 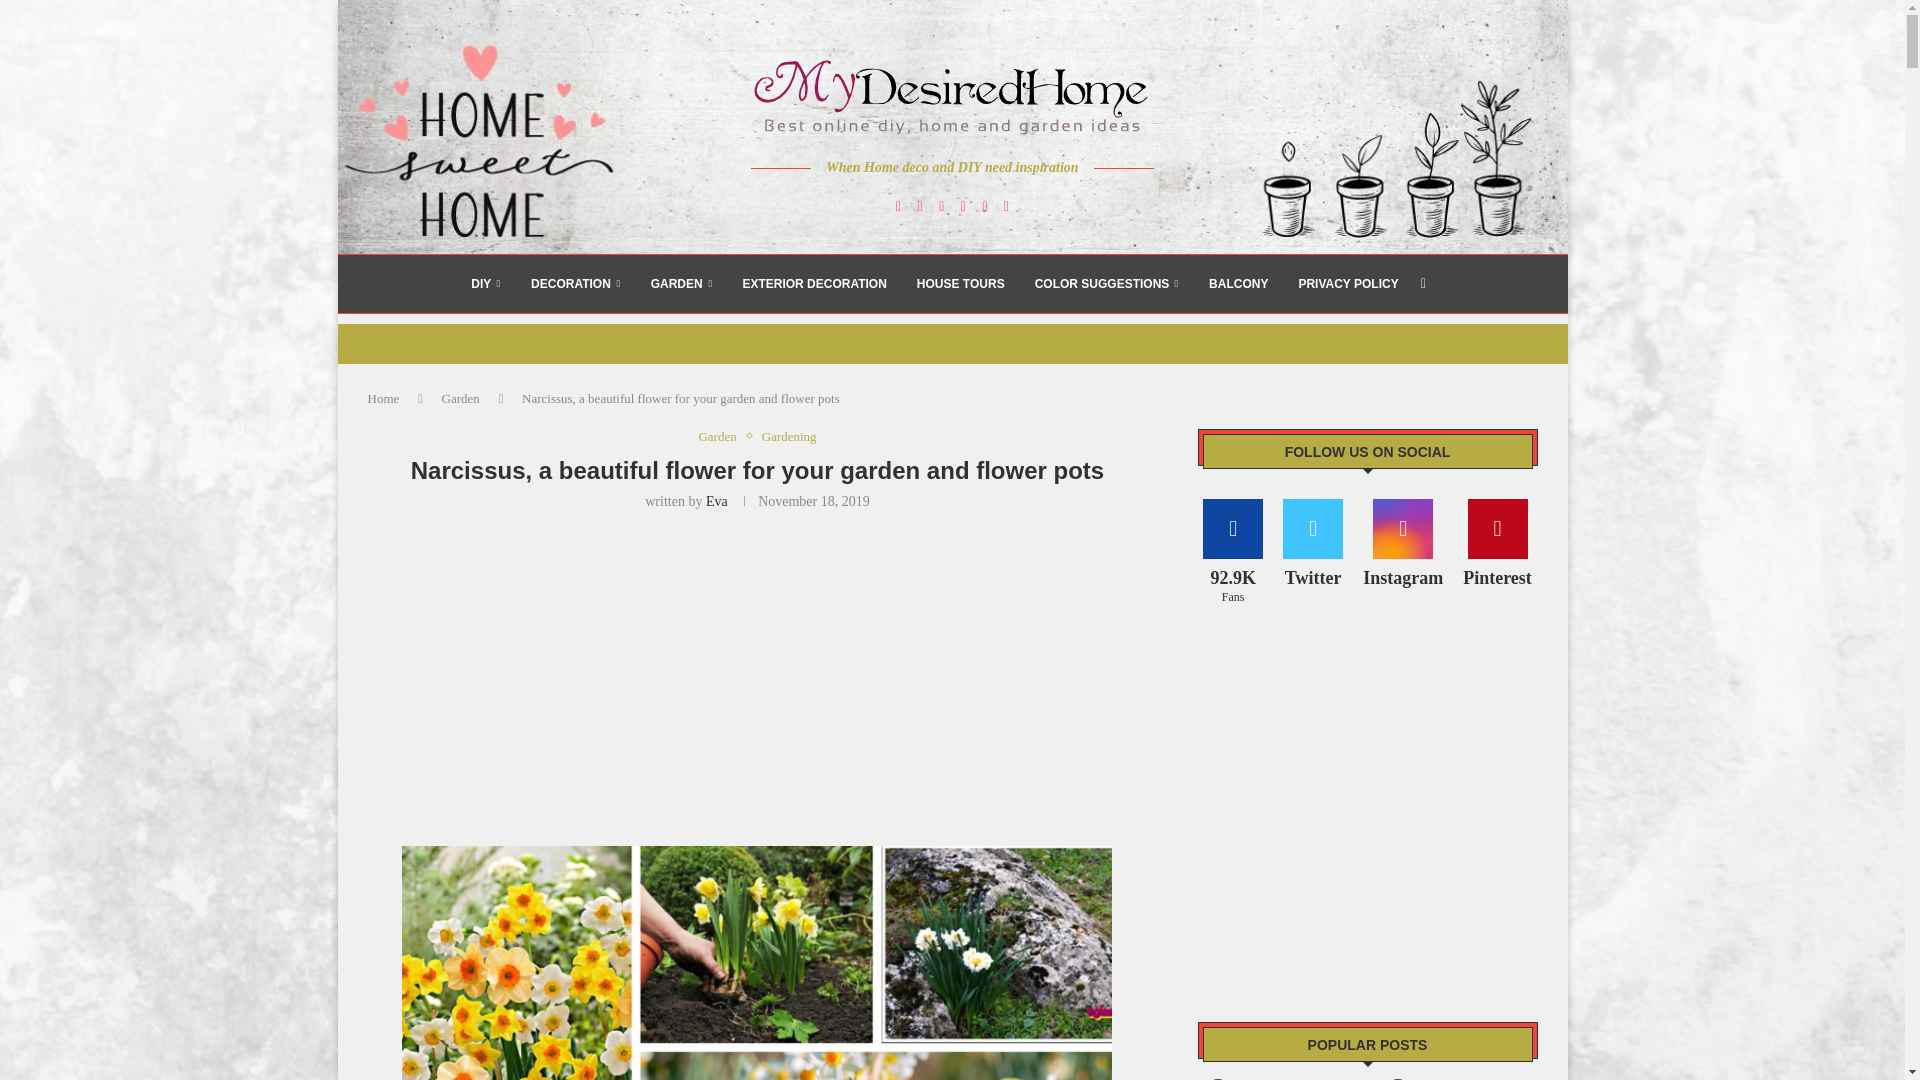 I want to click on HOUSE TOURS, so click(x=960, y=284).